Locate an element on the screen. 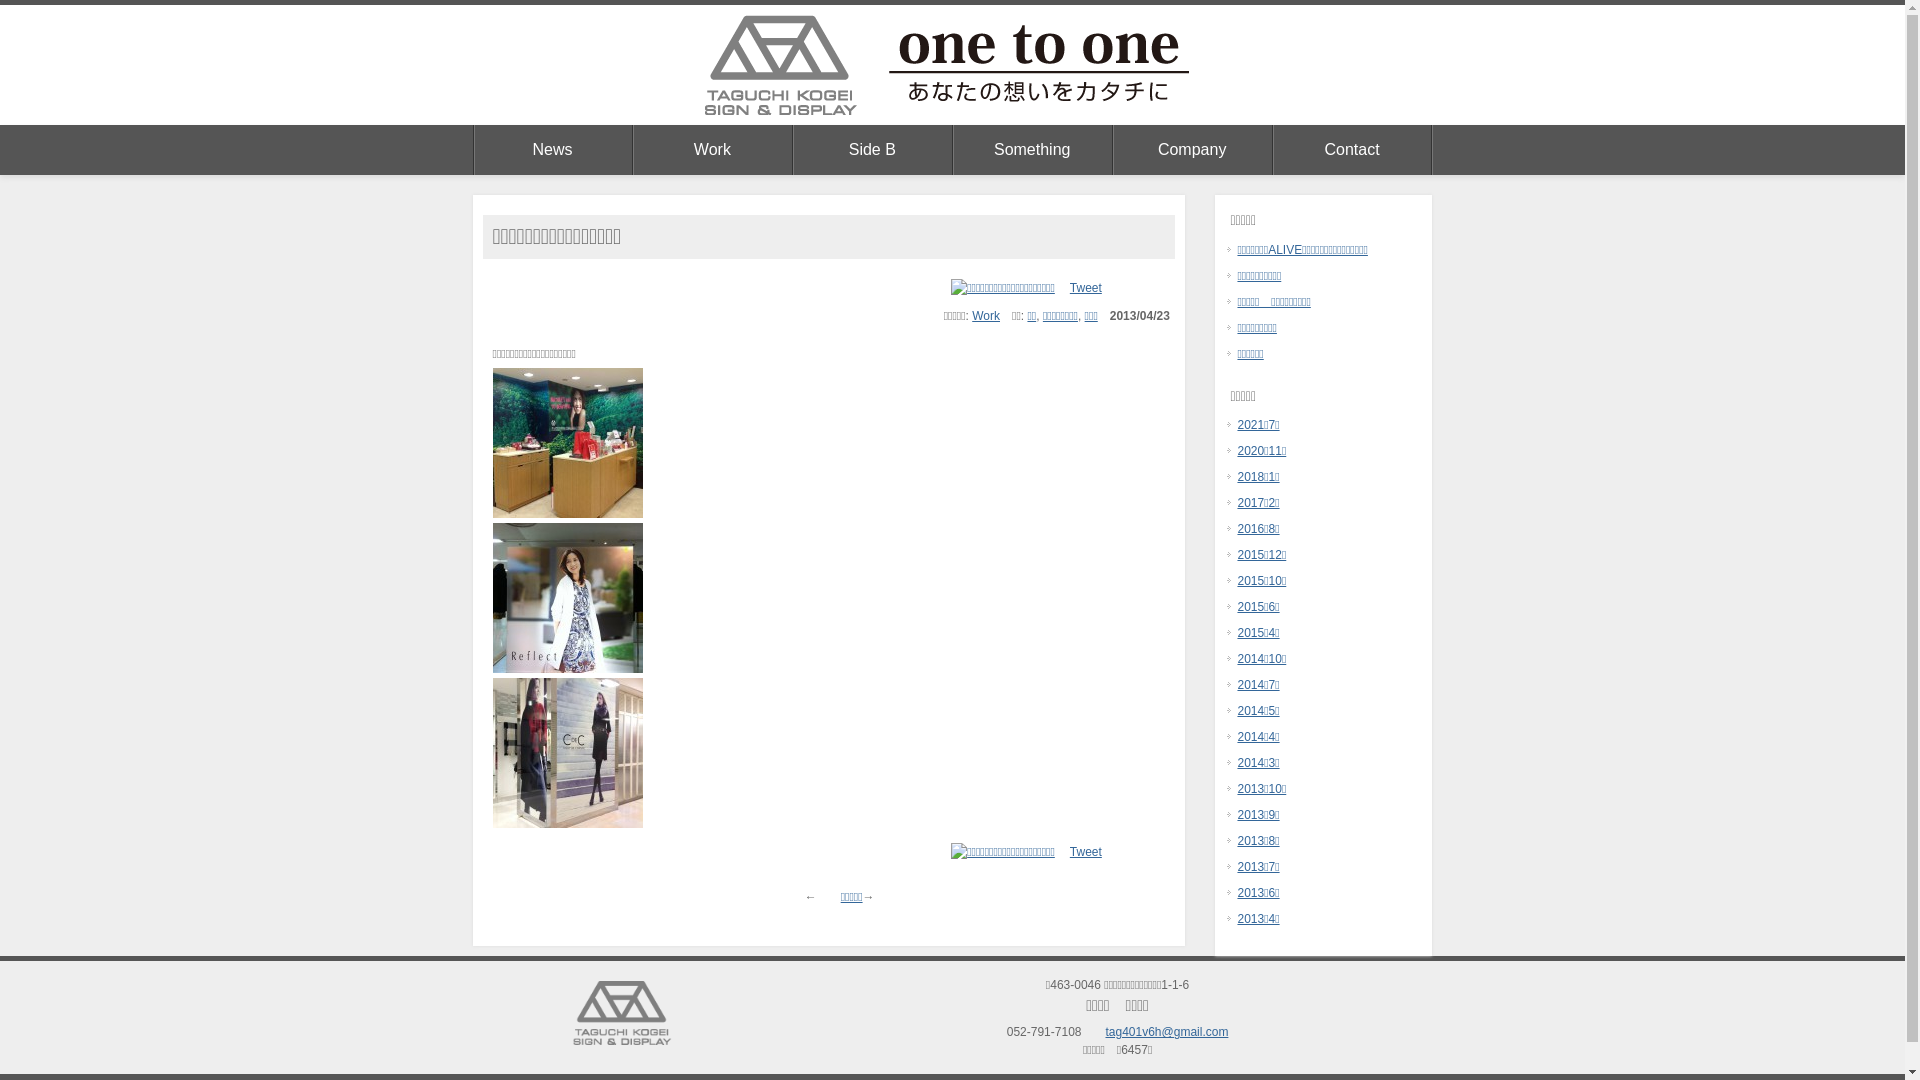 This screenshot has width=1920, height=1080. Company is located at coordinates (1192, 150).